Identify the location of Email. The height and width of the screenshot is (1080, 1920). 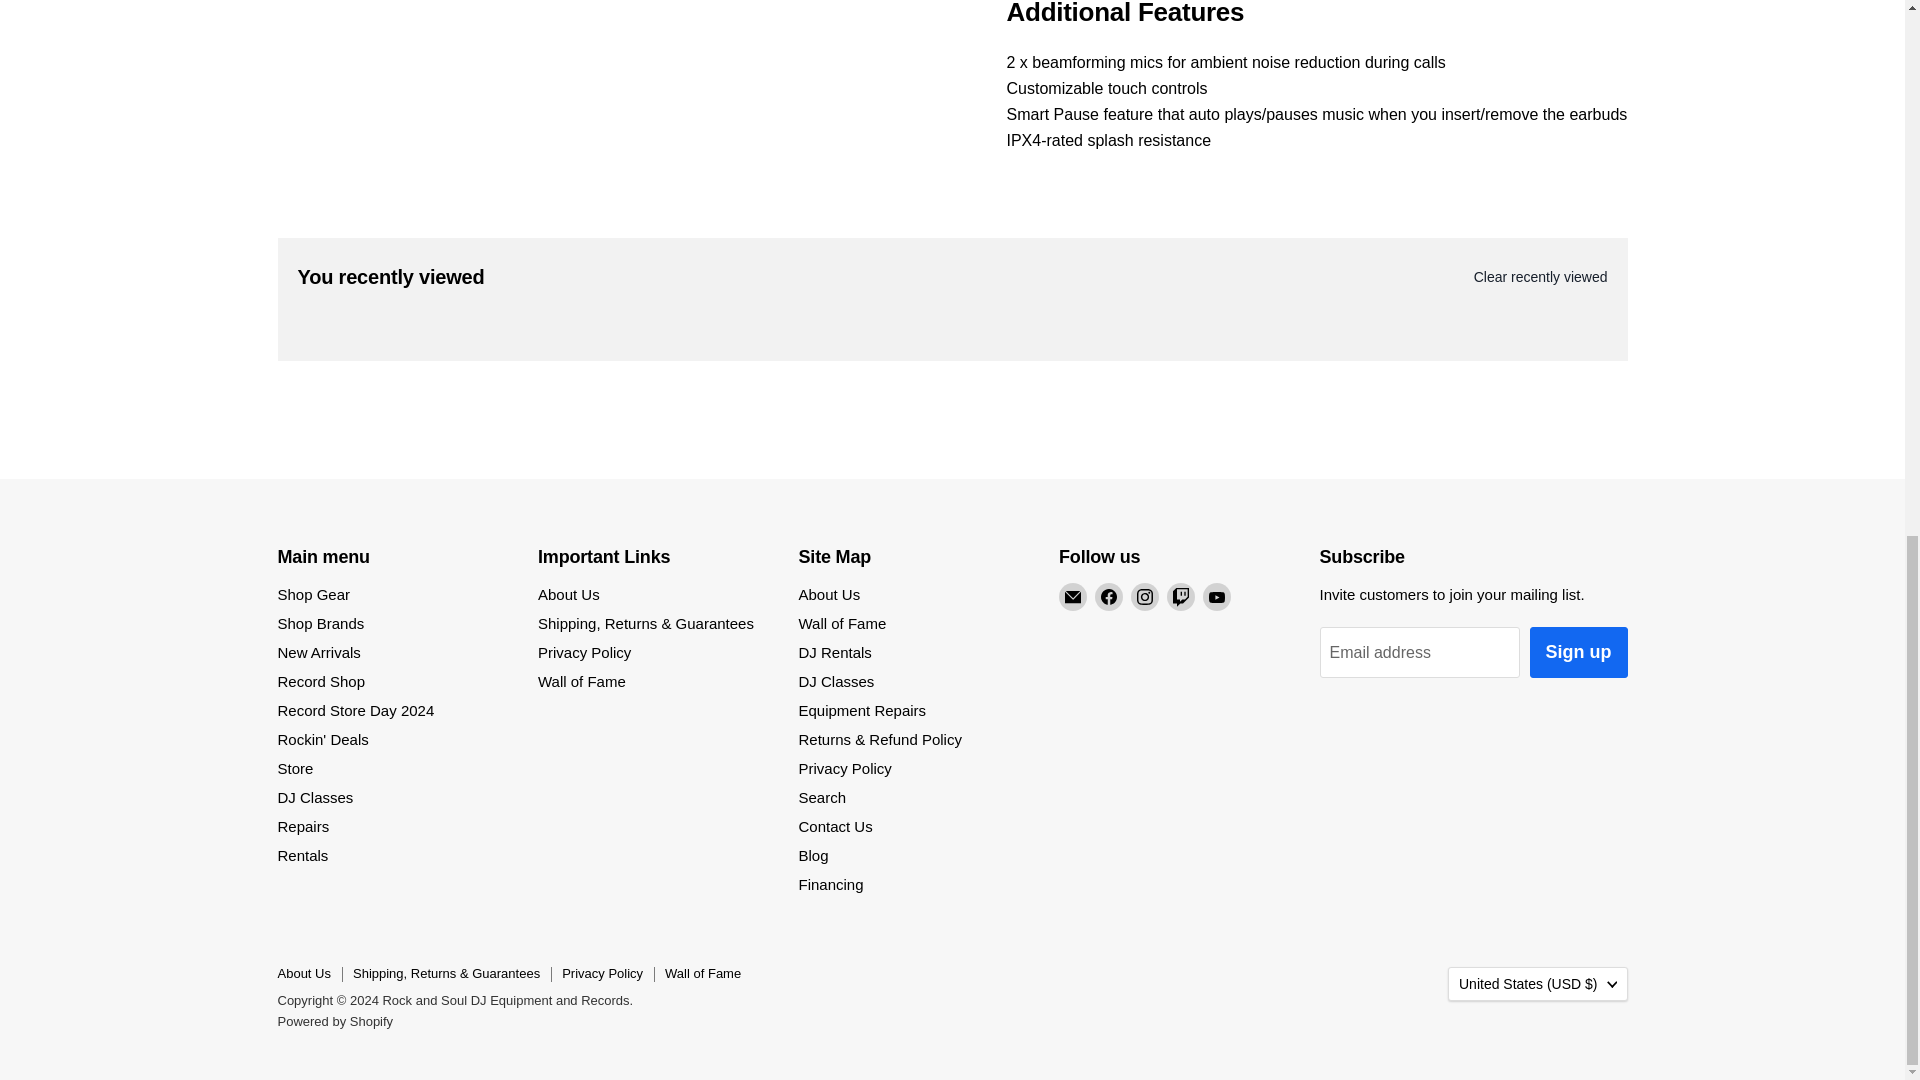
(1072, 597).